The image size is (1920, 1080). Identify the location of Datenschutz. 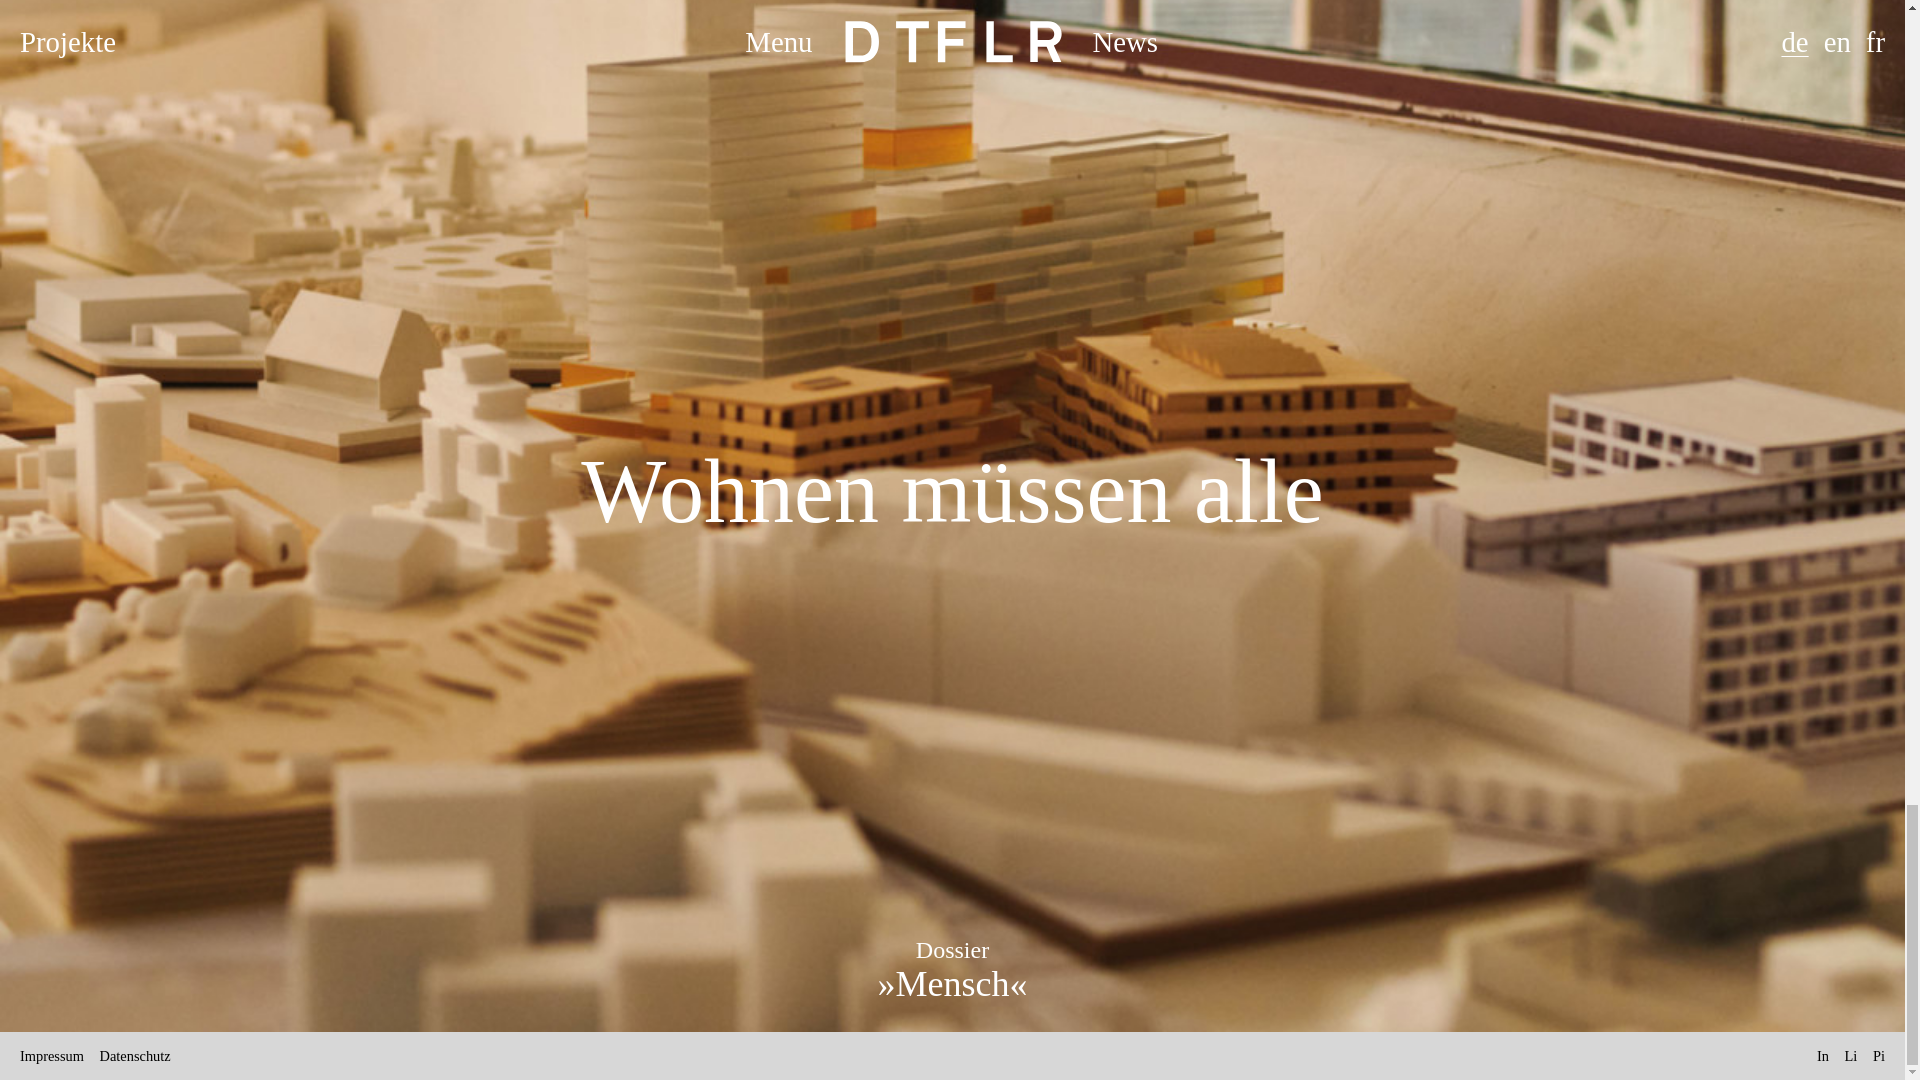
(134, 1055).